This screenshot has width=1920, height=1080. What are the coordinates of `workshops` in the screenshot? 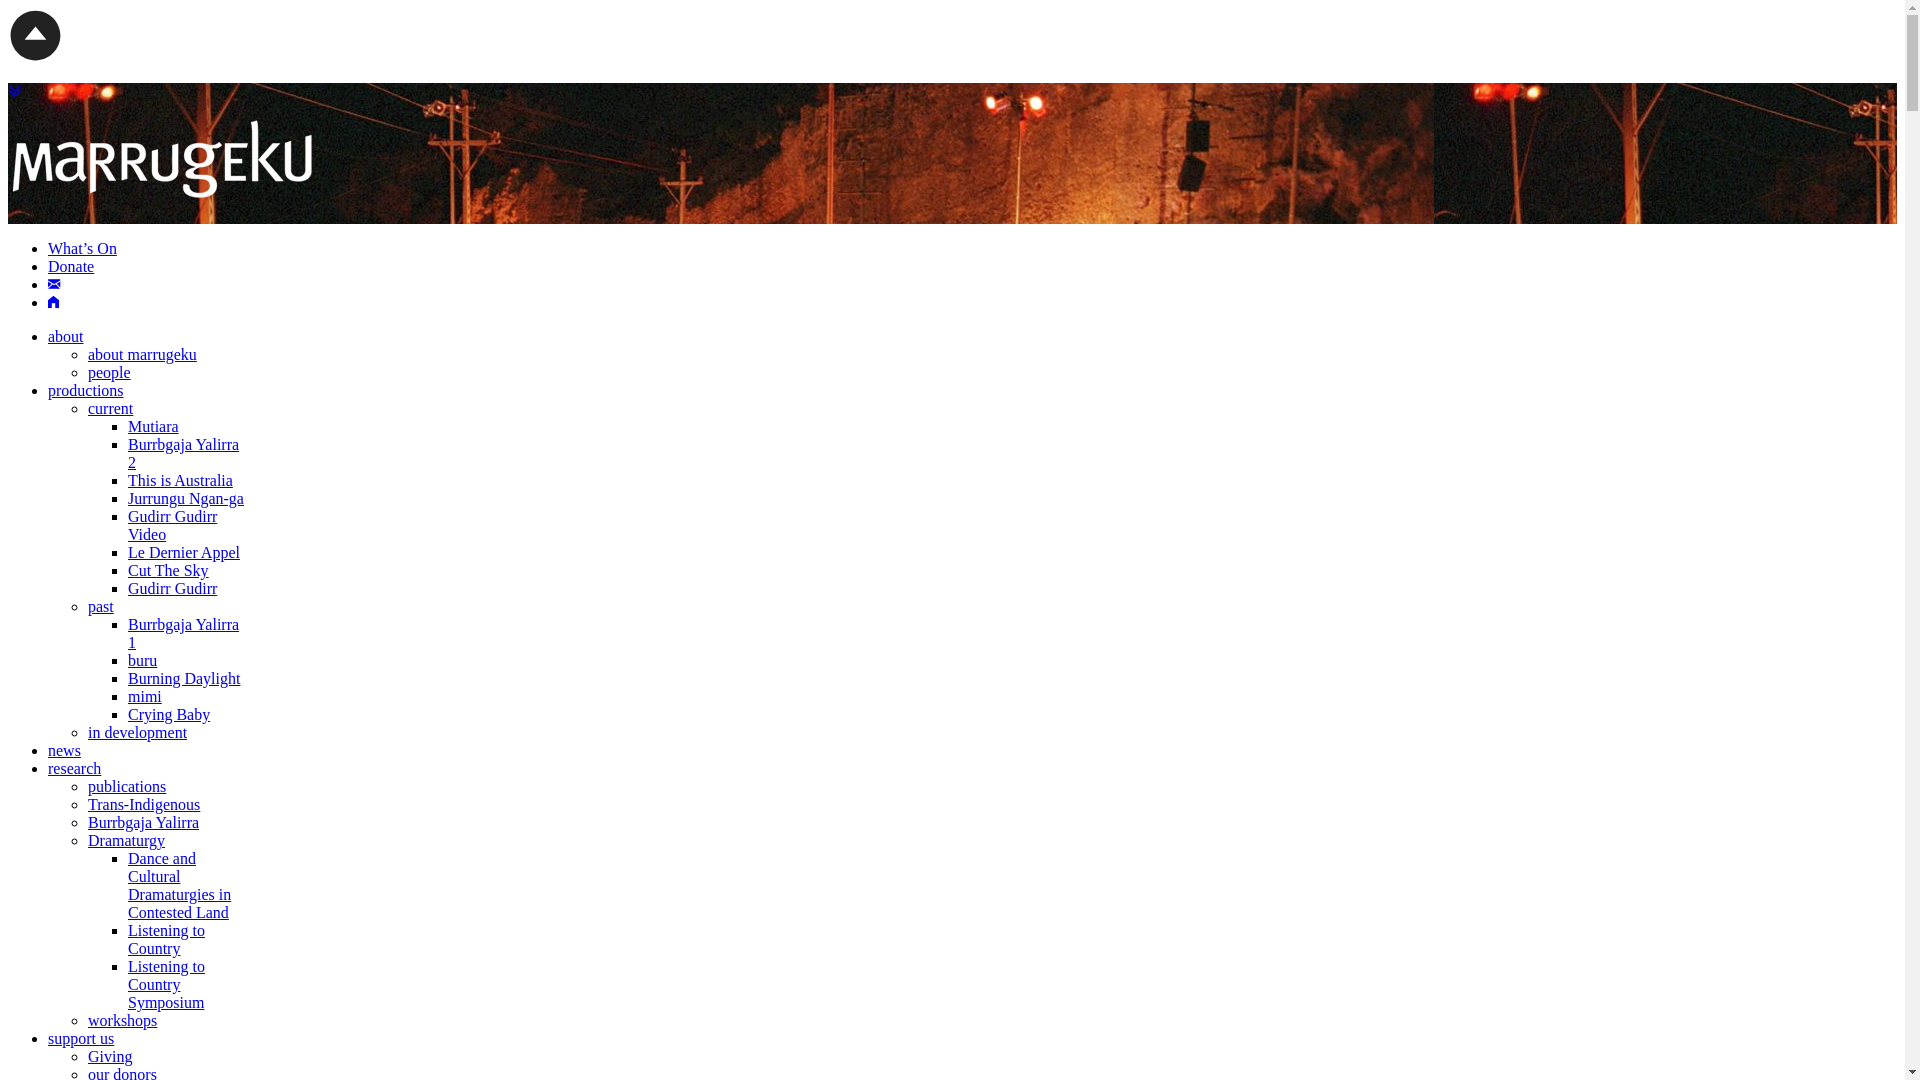 It's located at (122, 1020).